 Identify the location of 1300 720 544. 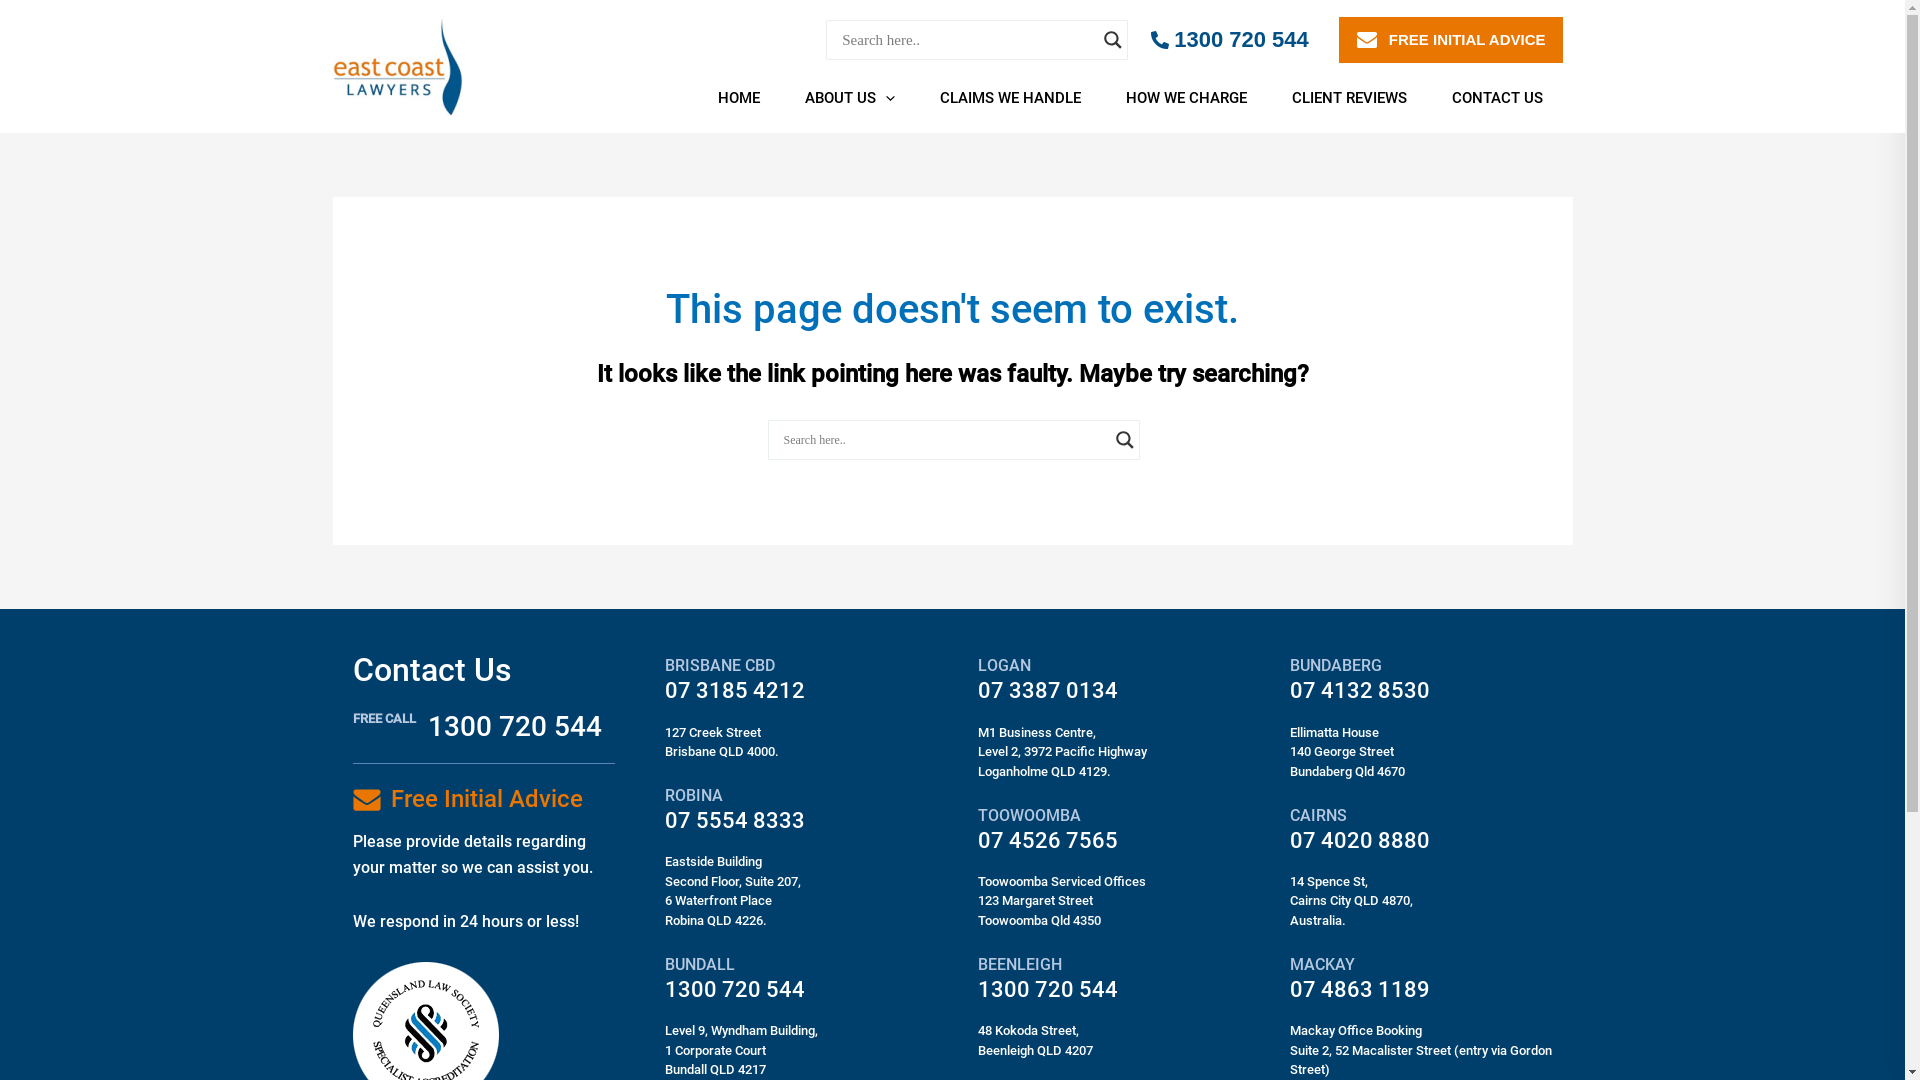
(1048, 990).